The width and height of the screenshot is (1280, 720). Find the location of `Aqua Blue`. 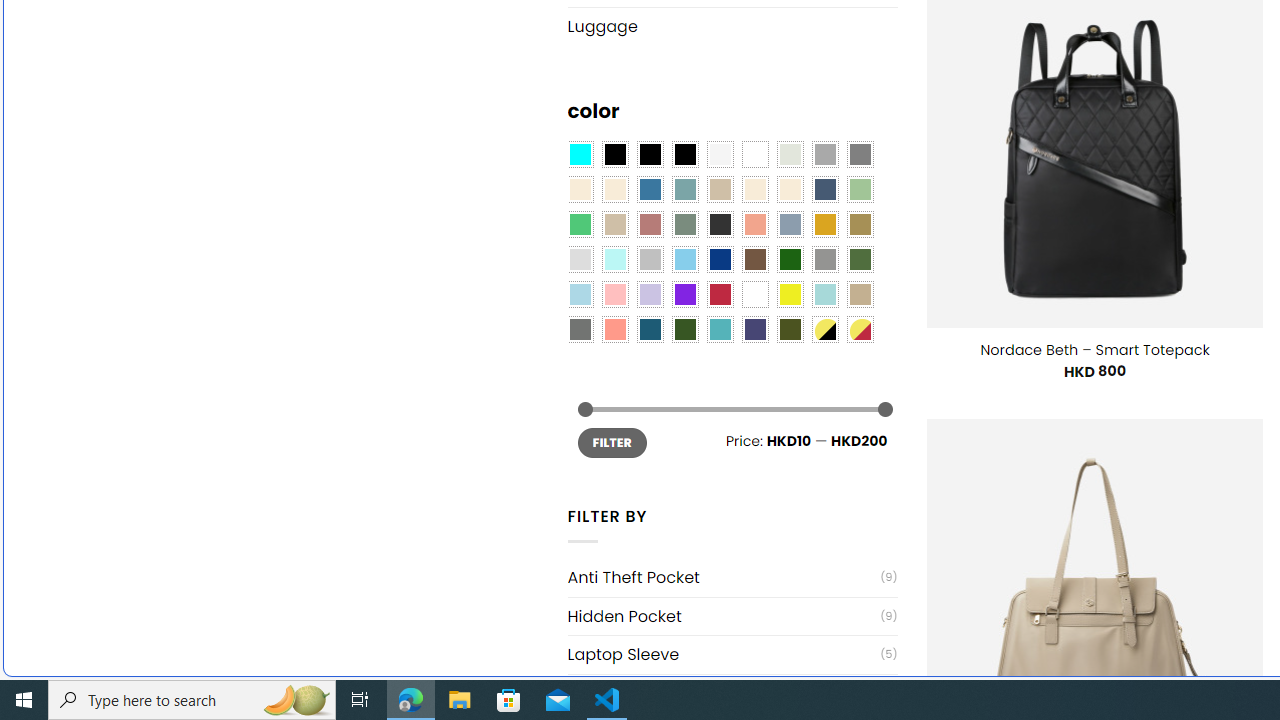

Aqua Blue is located at coordinates (580, 154).